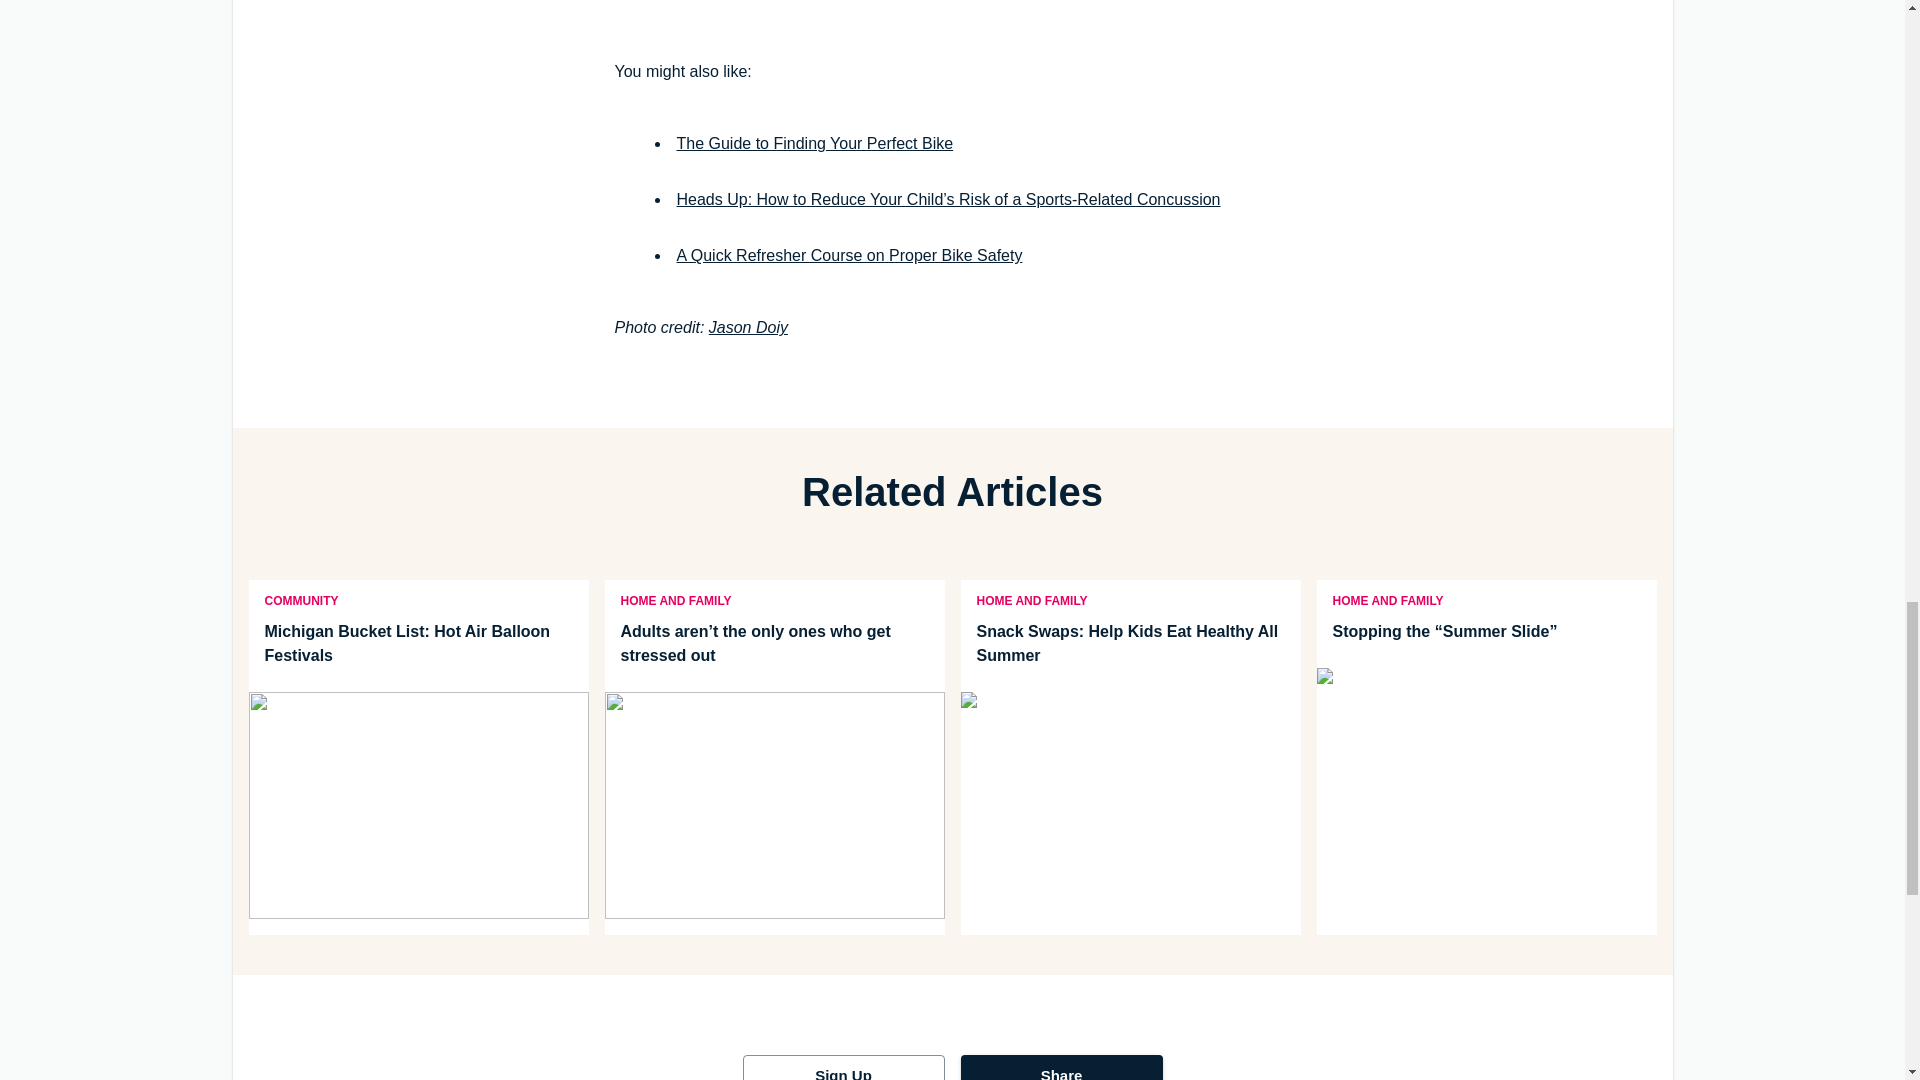  Describe the element at coordinates (1130, 644) in the screenshot. I see `Snack Swaps: Help Kids Eat Healthy All Summer` at that location.